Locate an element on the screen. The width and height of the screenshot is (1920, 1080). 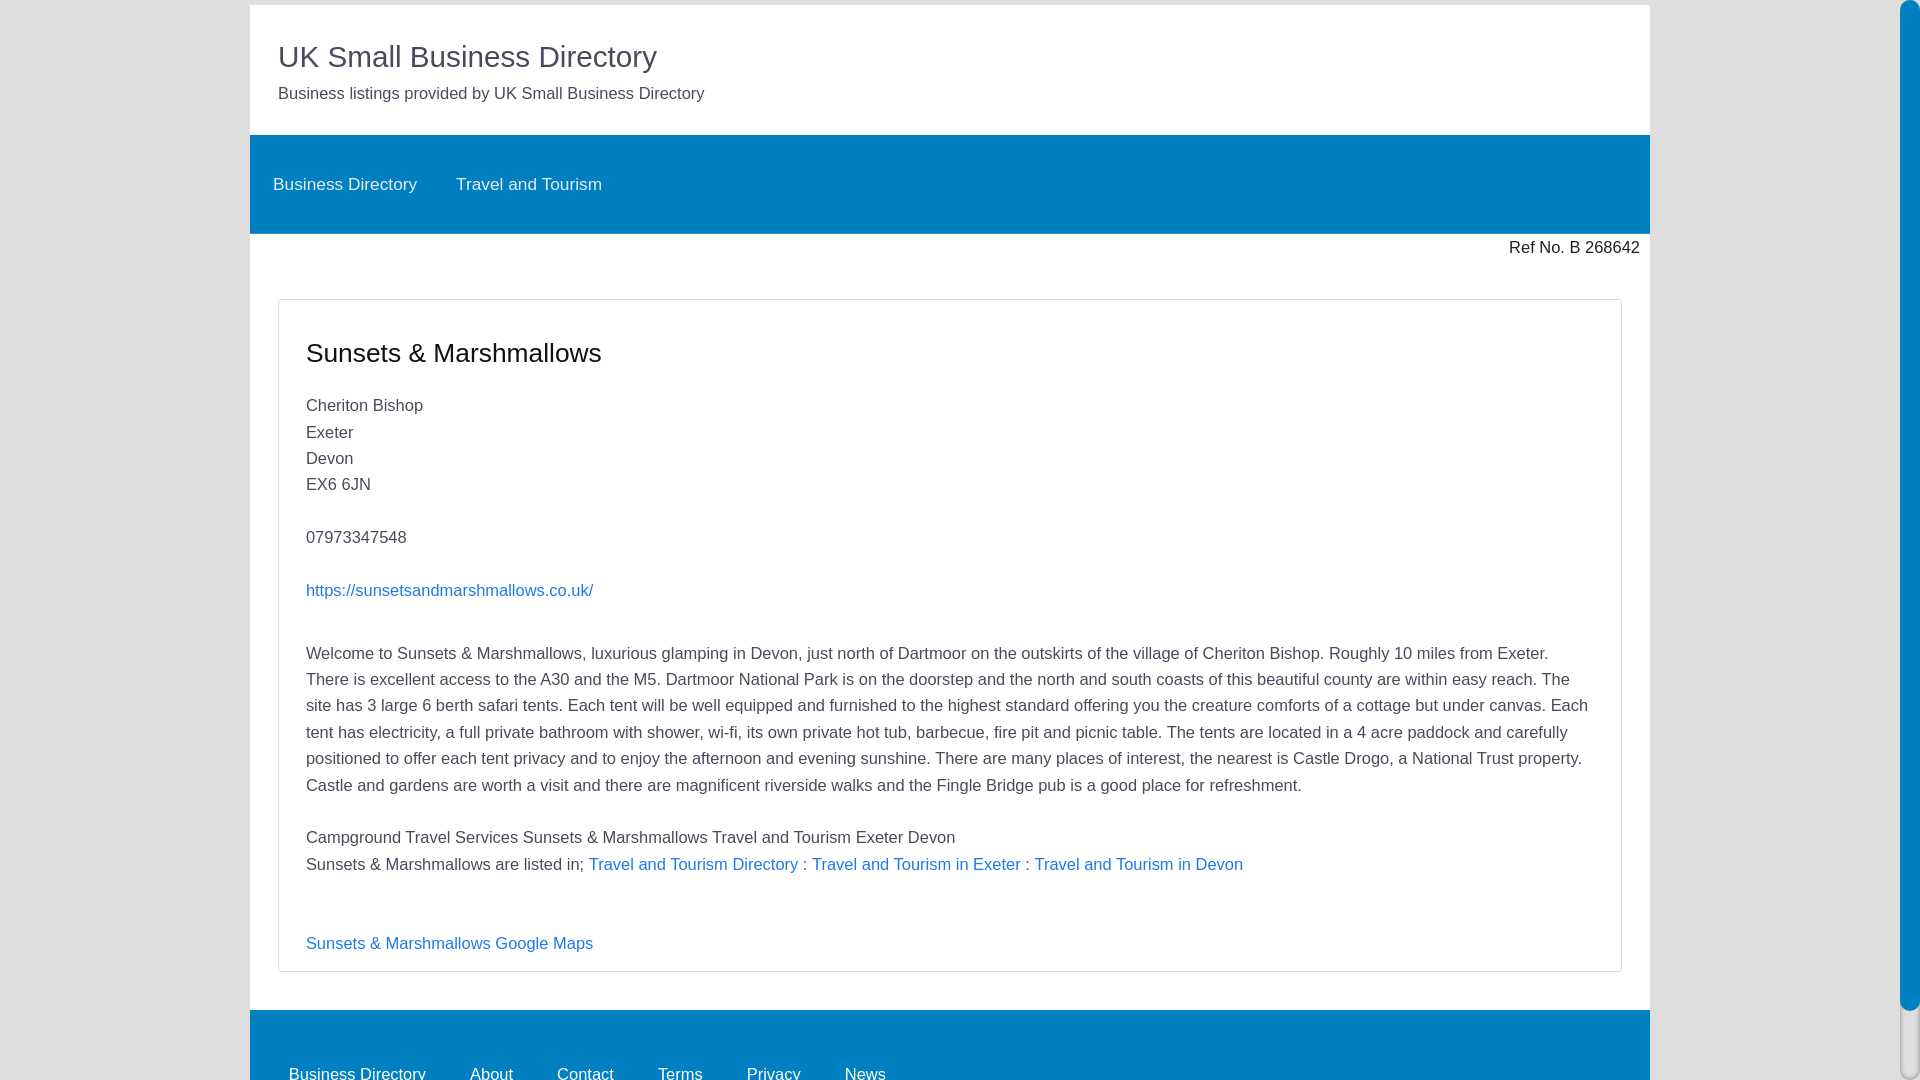
About is located at coordinates (491, 1065).